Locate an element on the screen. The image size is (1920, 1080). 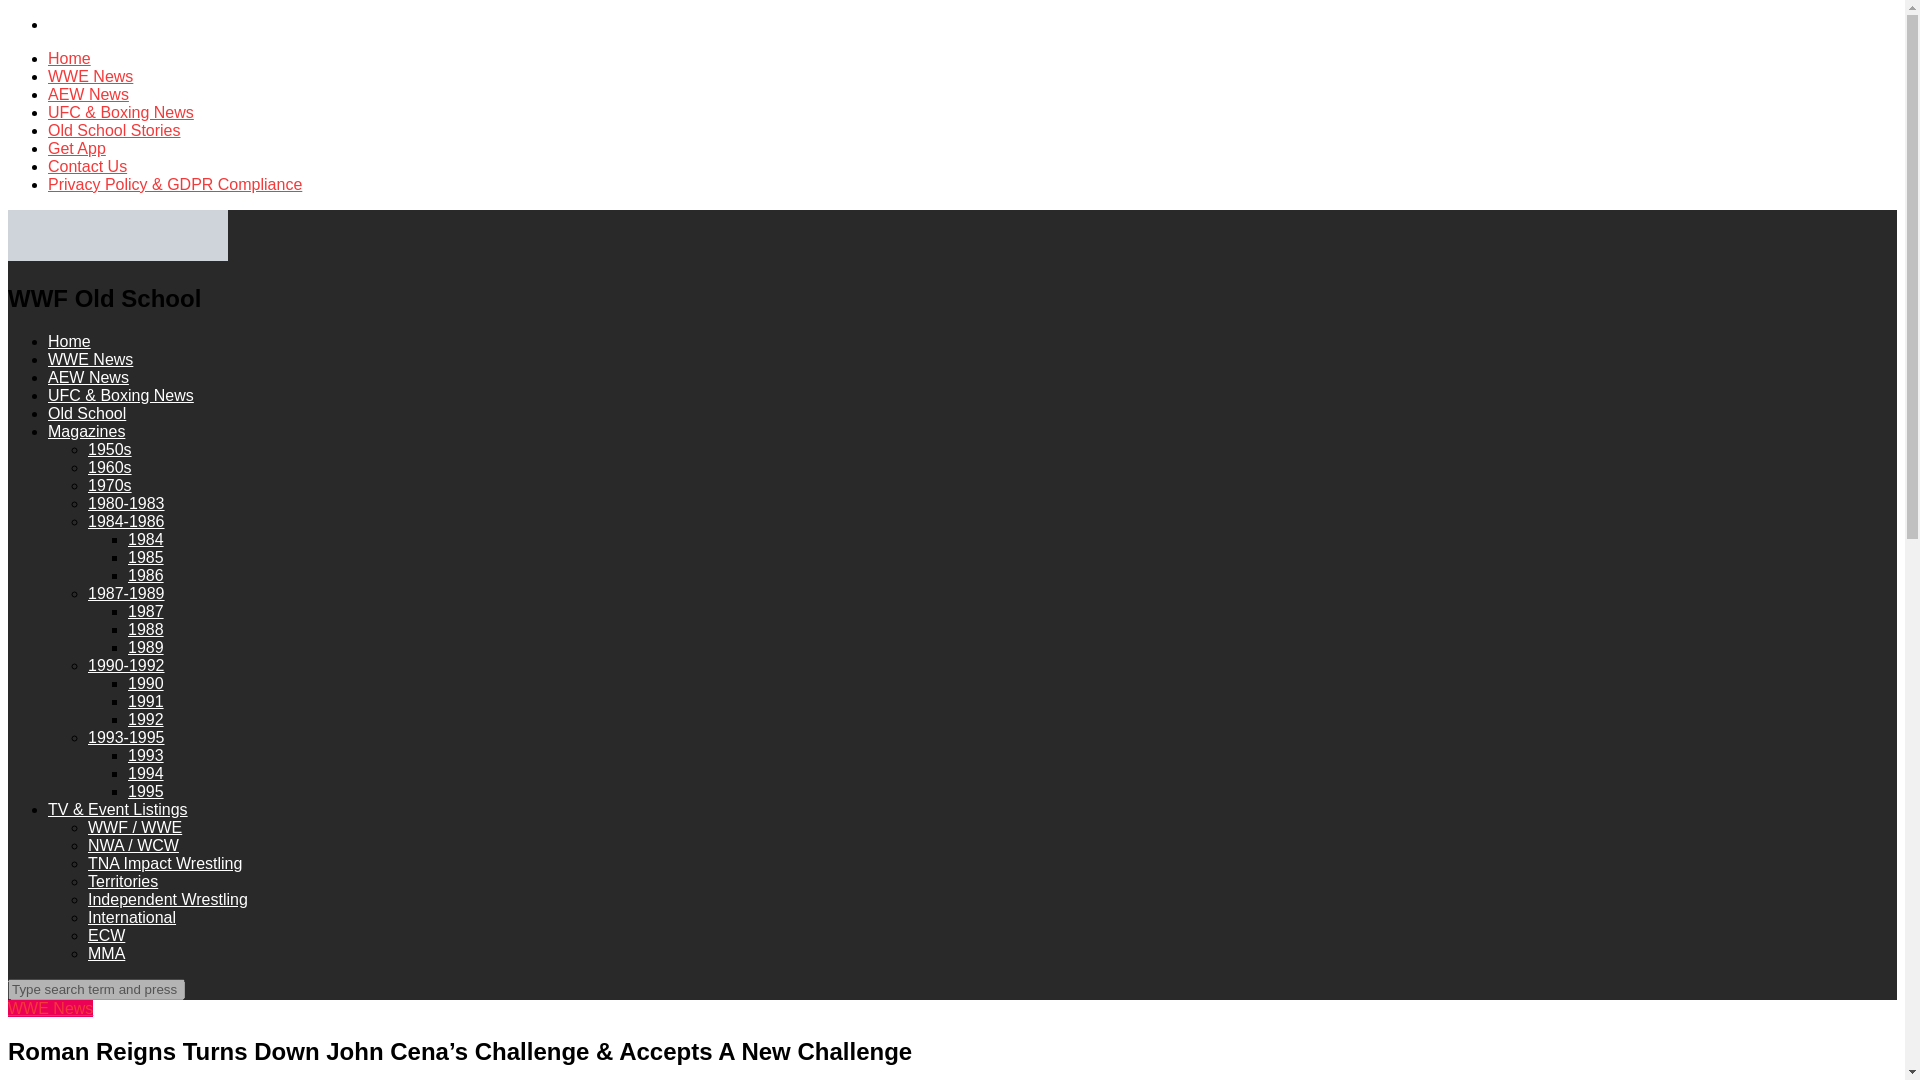
1986 is located at coordinates (146, 576).